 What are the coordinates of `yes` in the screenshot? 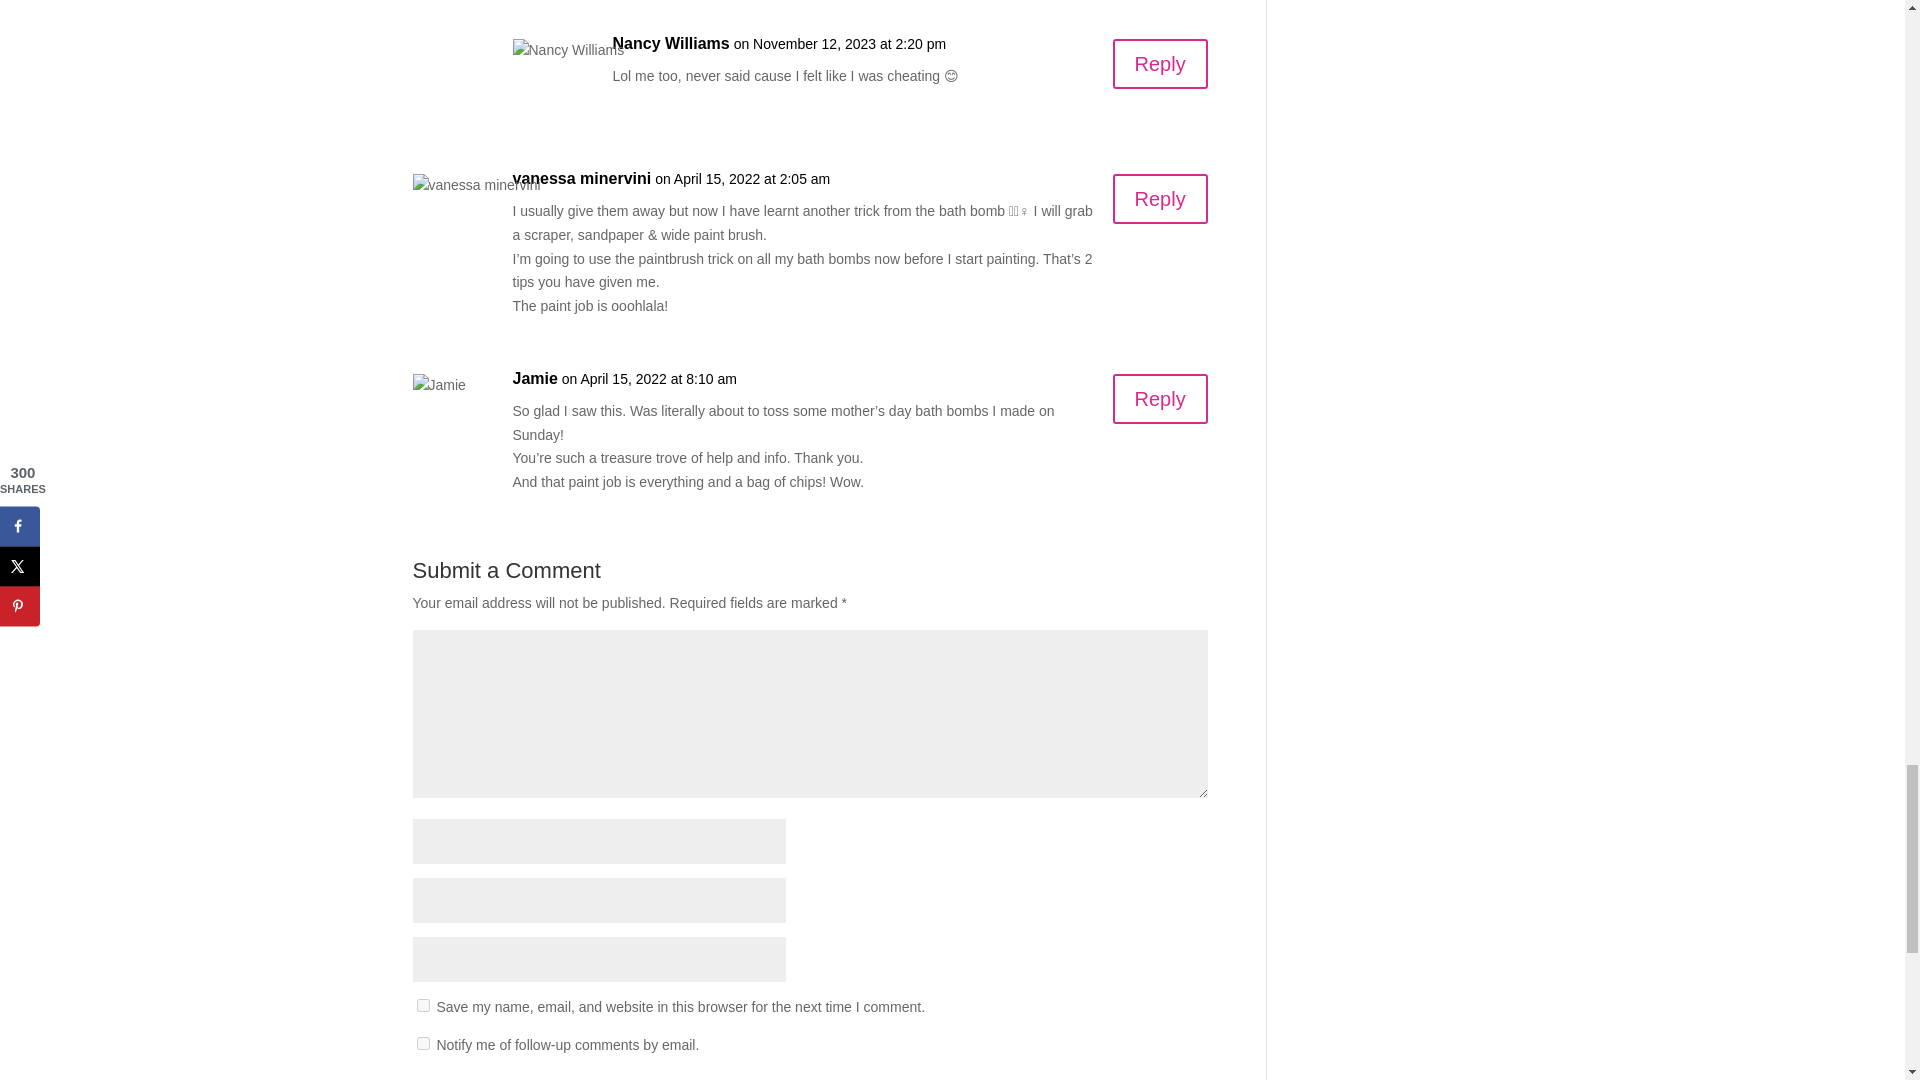 It's located at (422, 1005).